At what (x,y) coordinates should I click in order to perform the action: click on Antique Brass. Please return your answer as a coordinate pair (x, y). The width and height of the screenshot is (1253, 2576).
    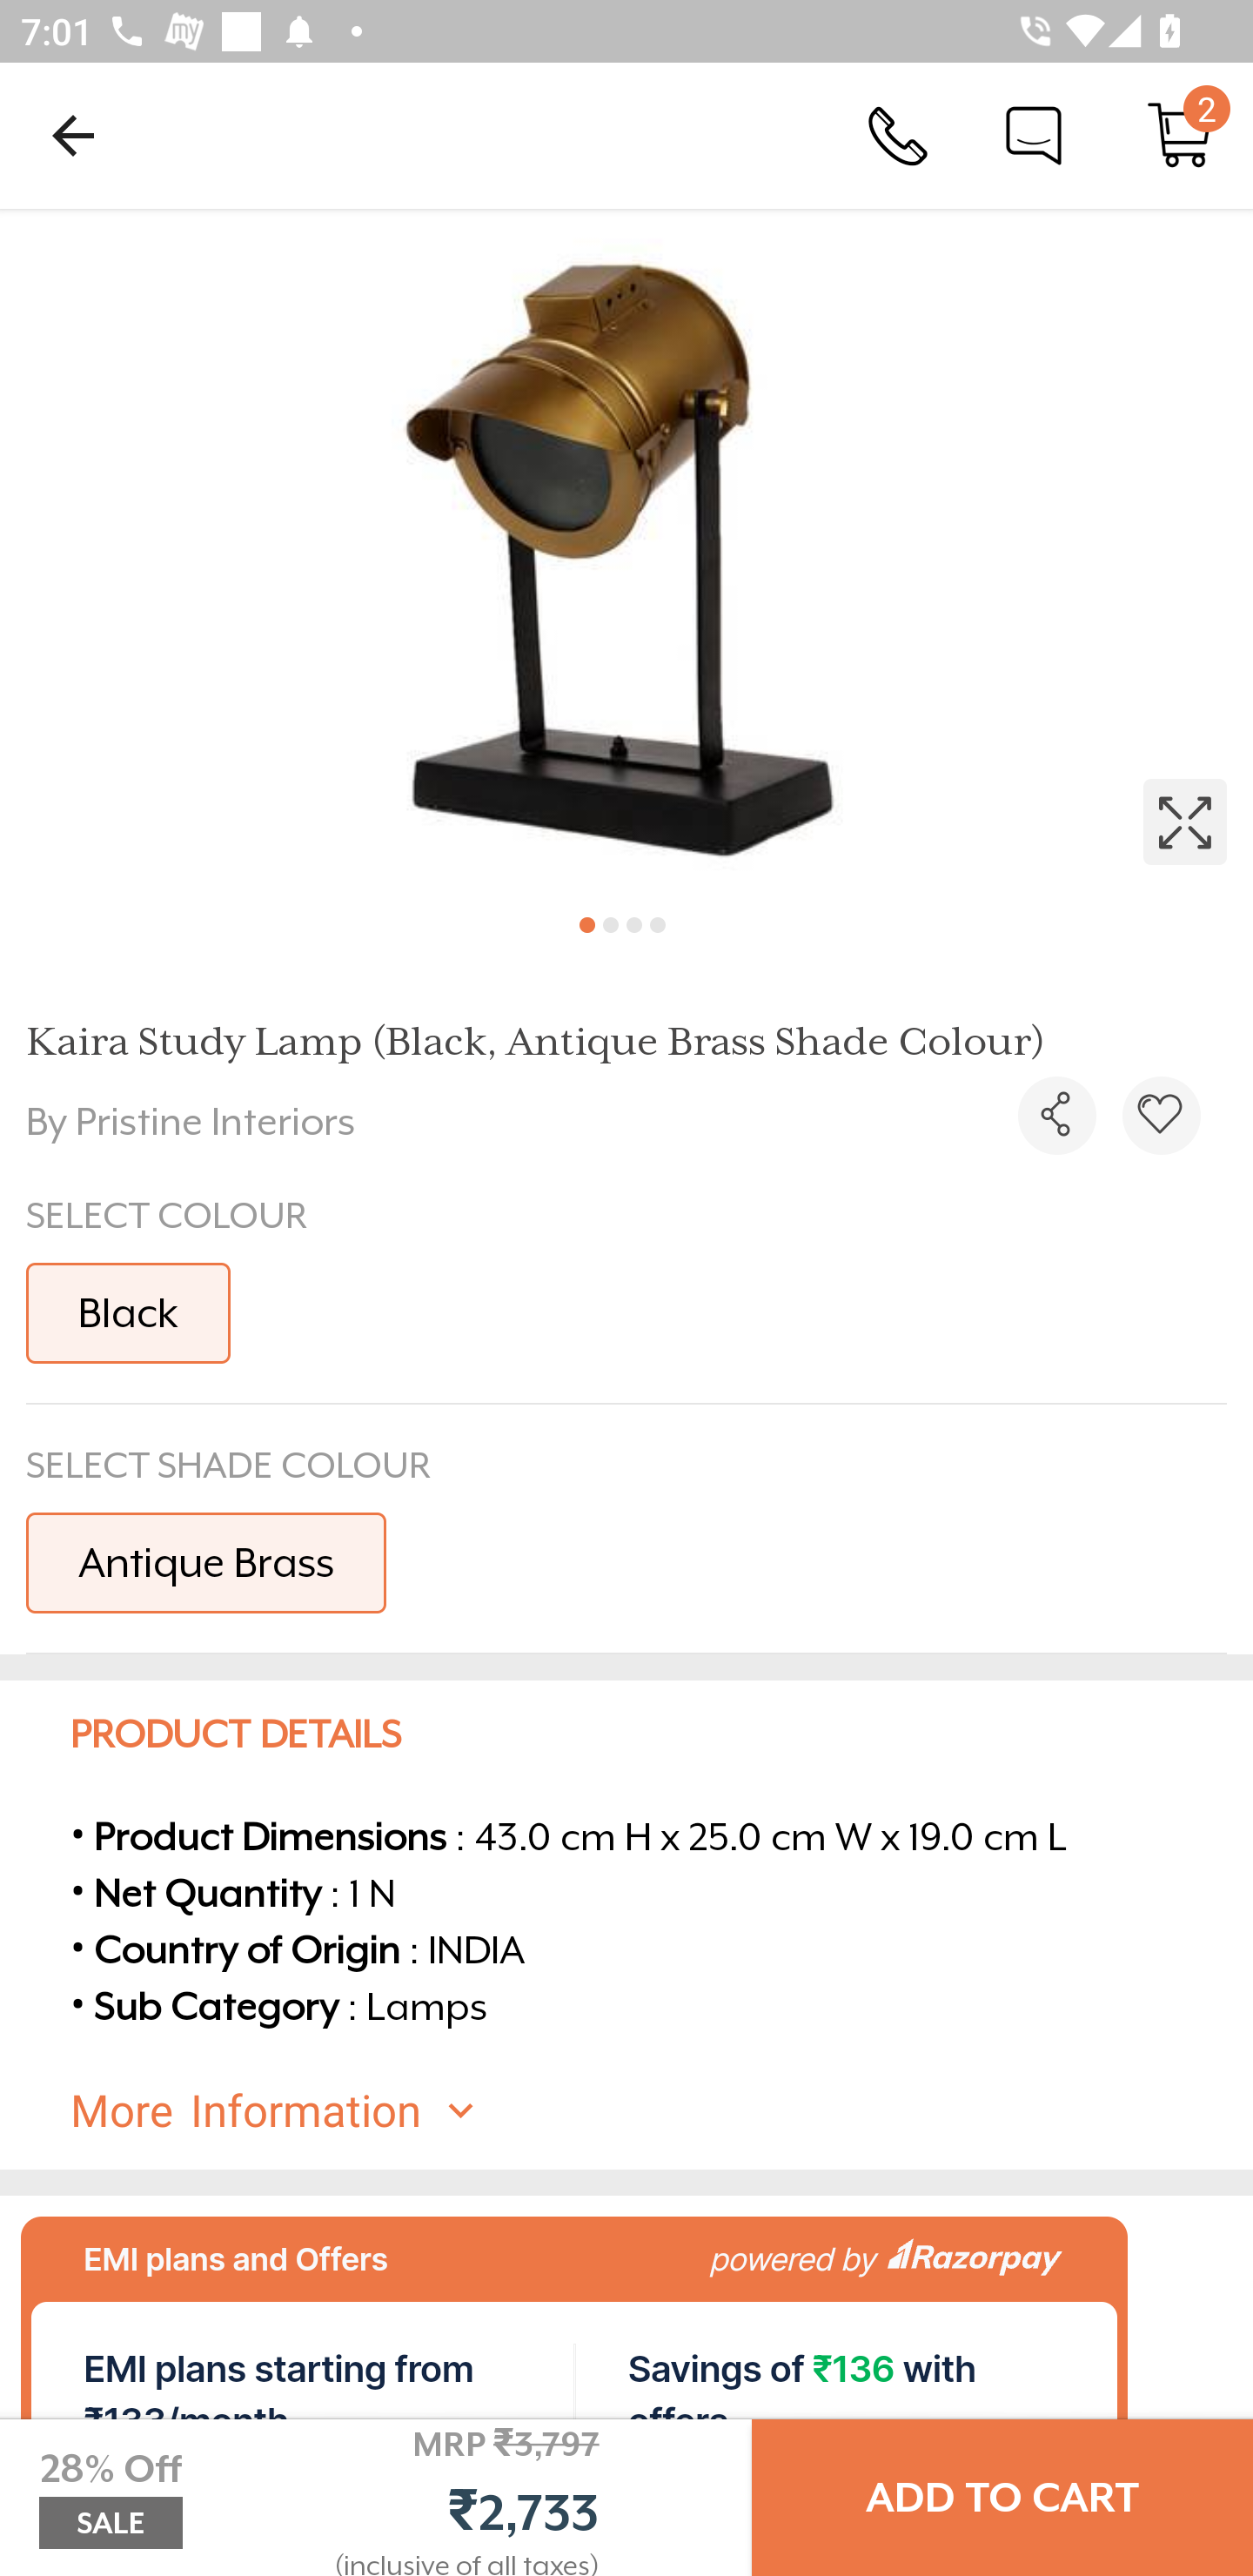
    Looking at the image, I should click on (205, 1561).